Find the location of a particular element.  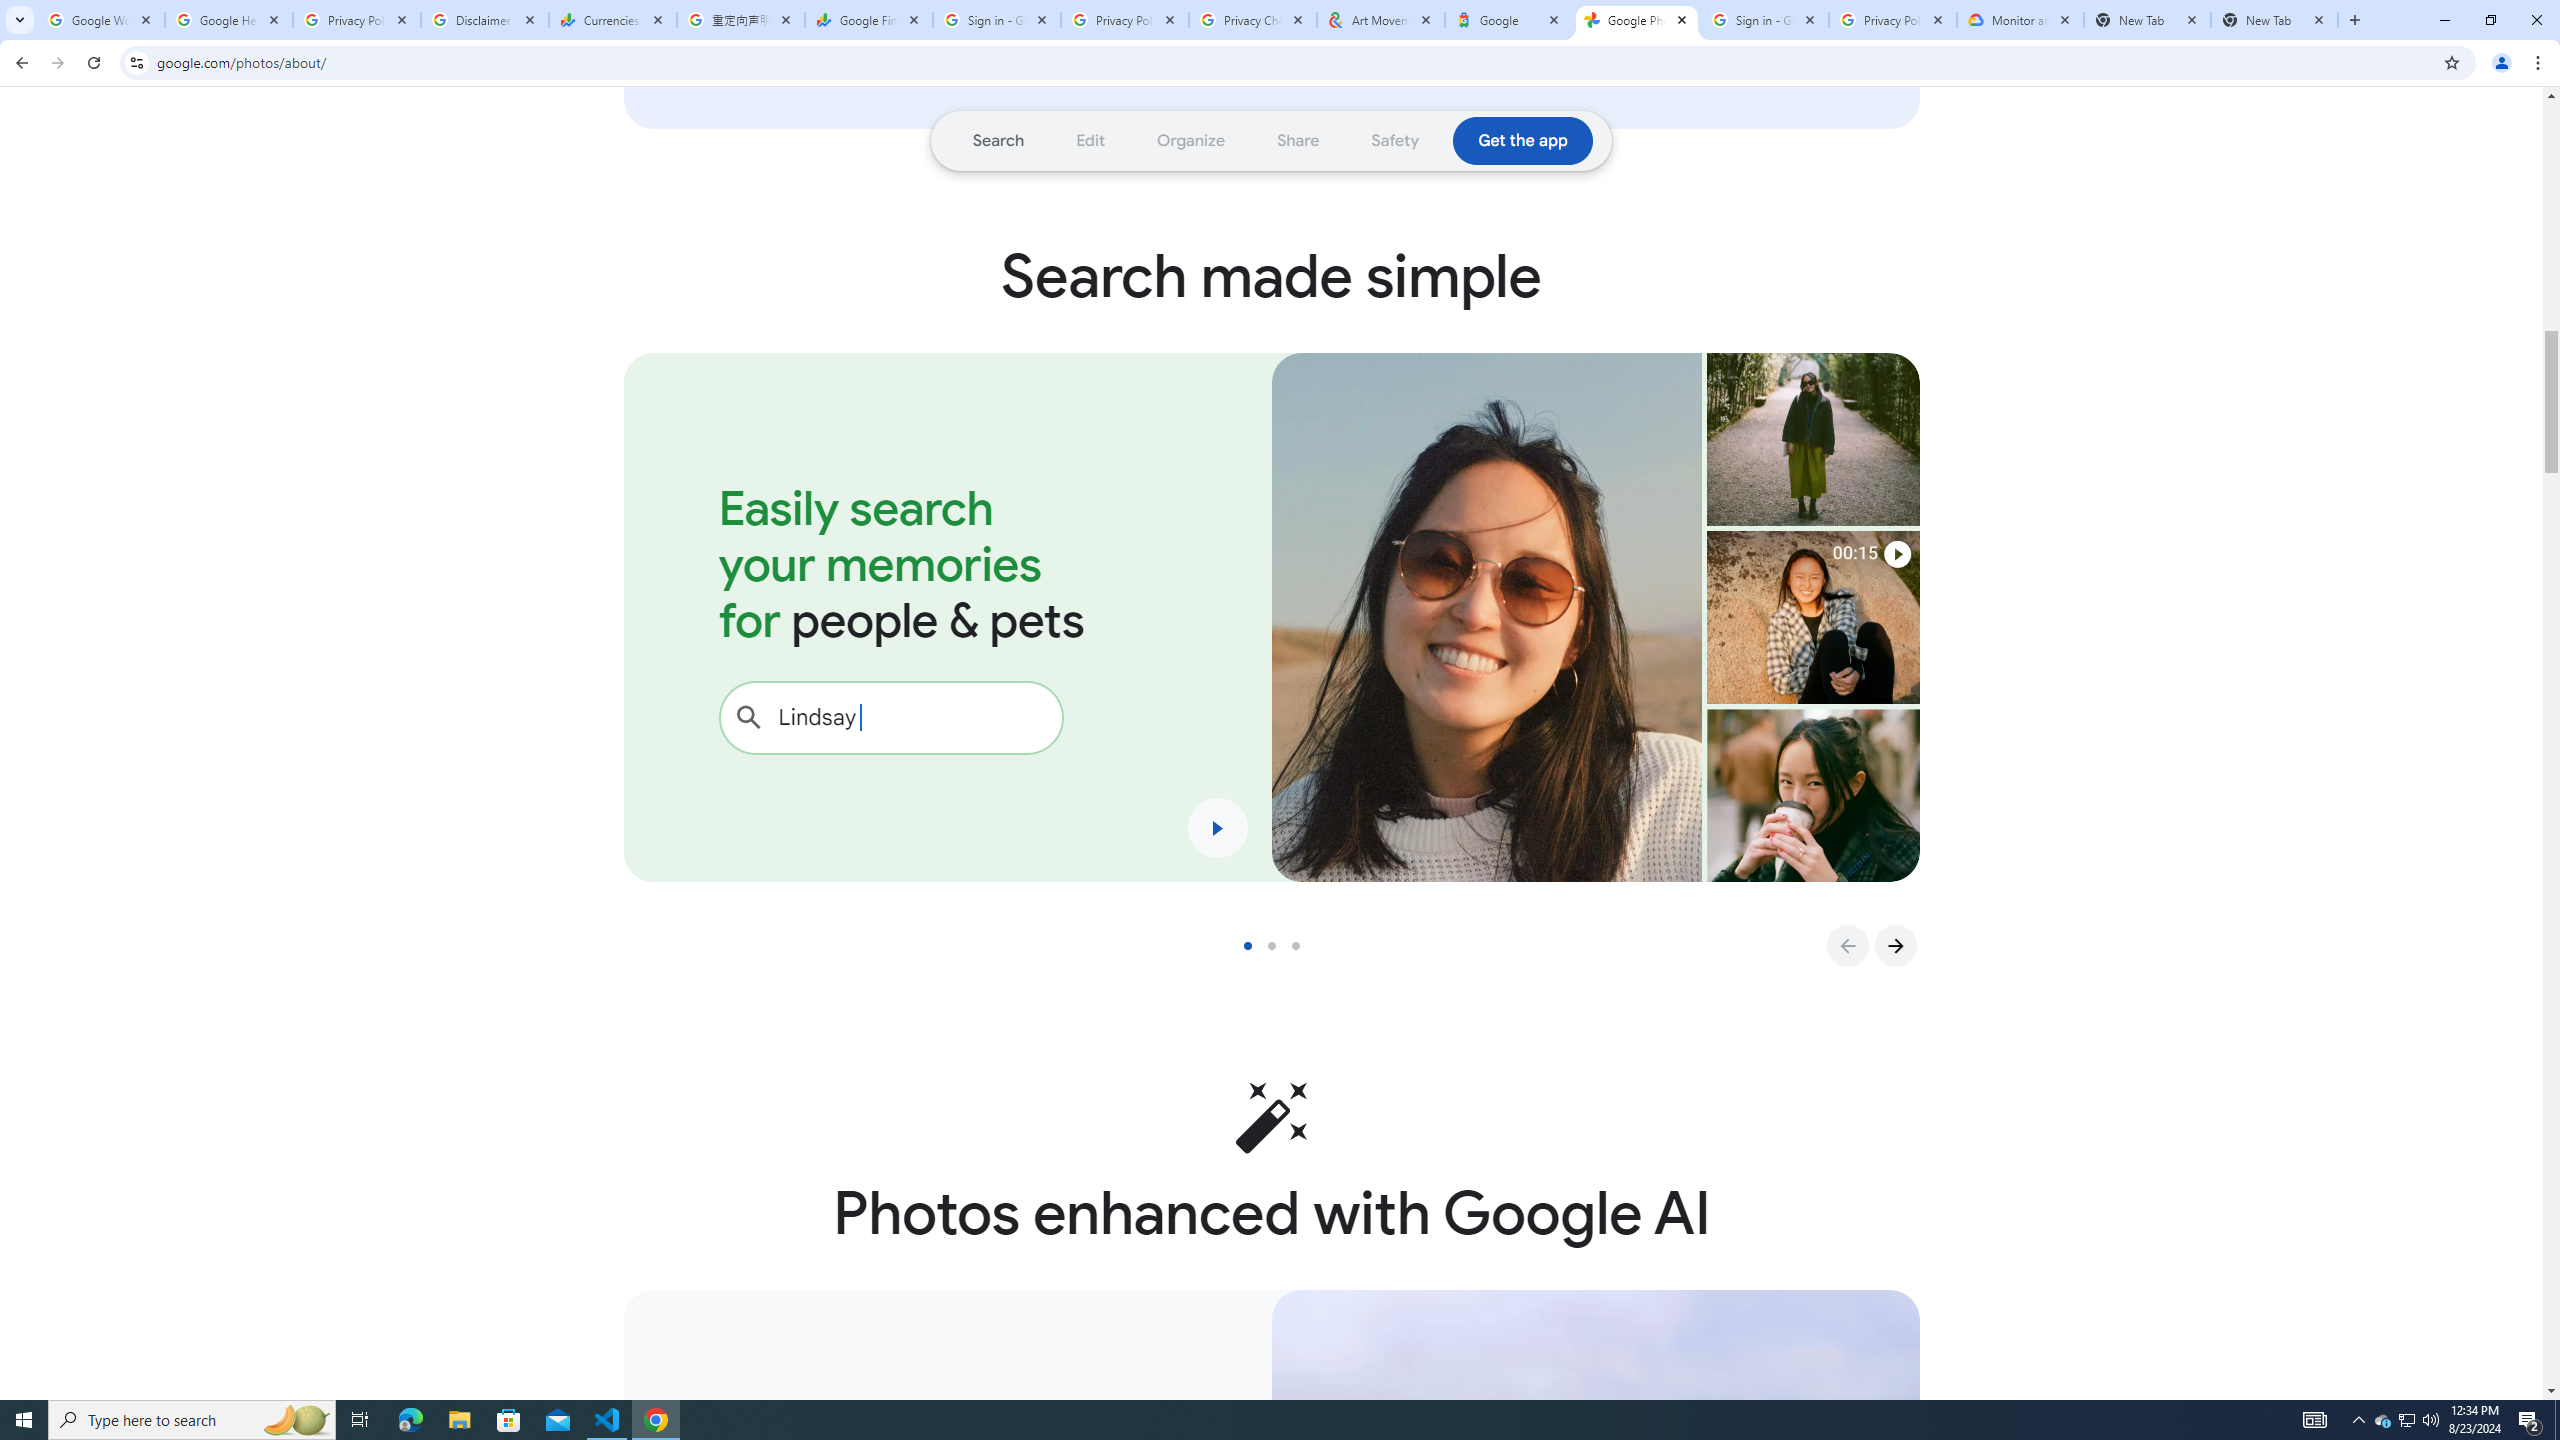

Sign in - Google Accounts is located at coordinates (997, 20).